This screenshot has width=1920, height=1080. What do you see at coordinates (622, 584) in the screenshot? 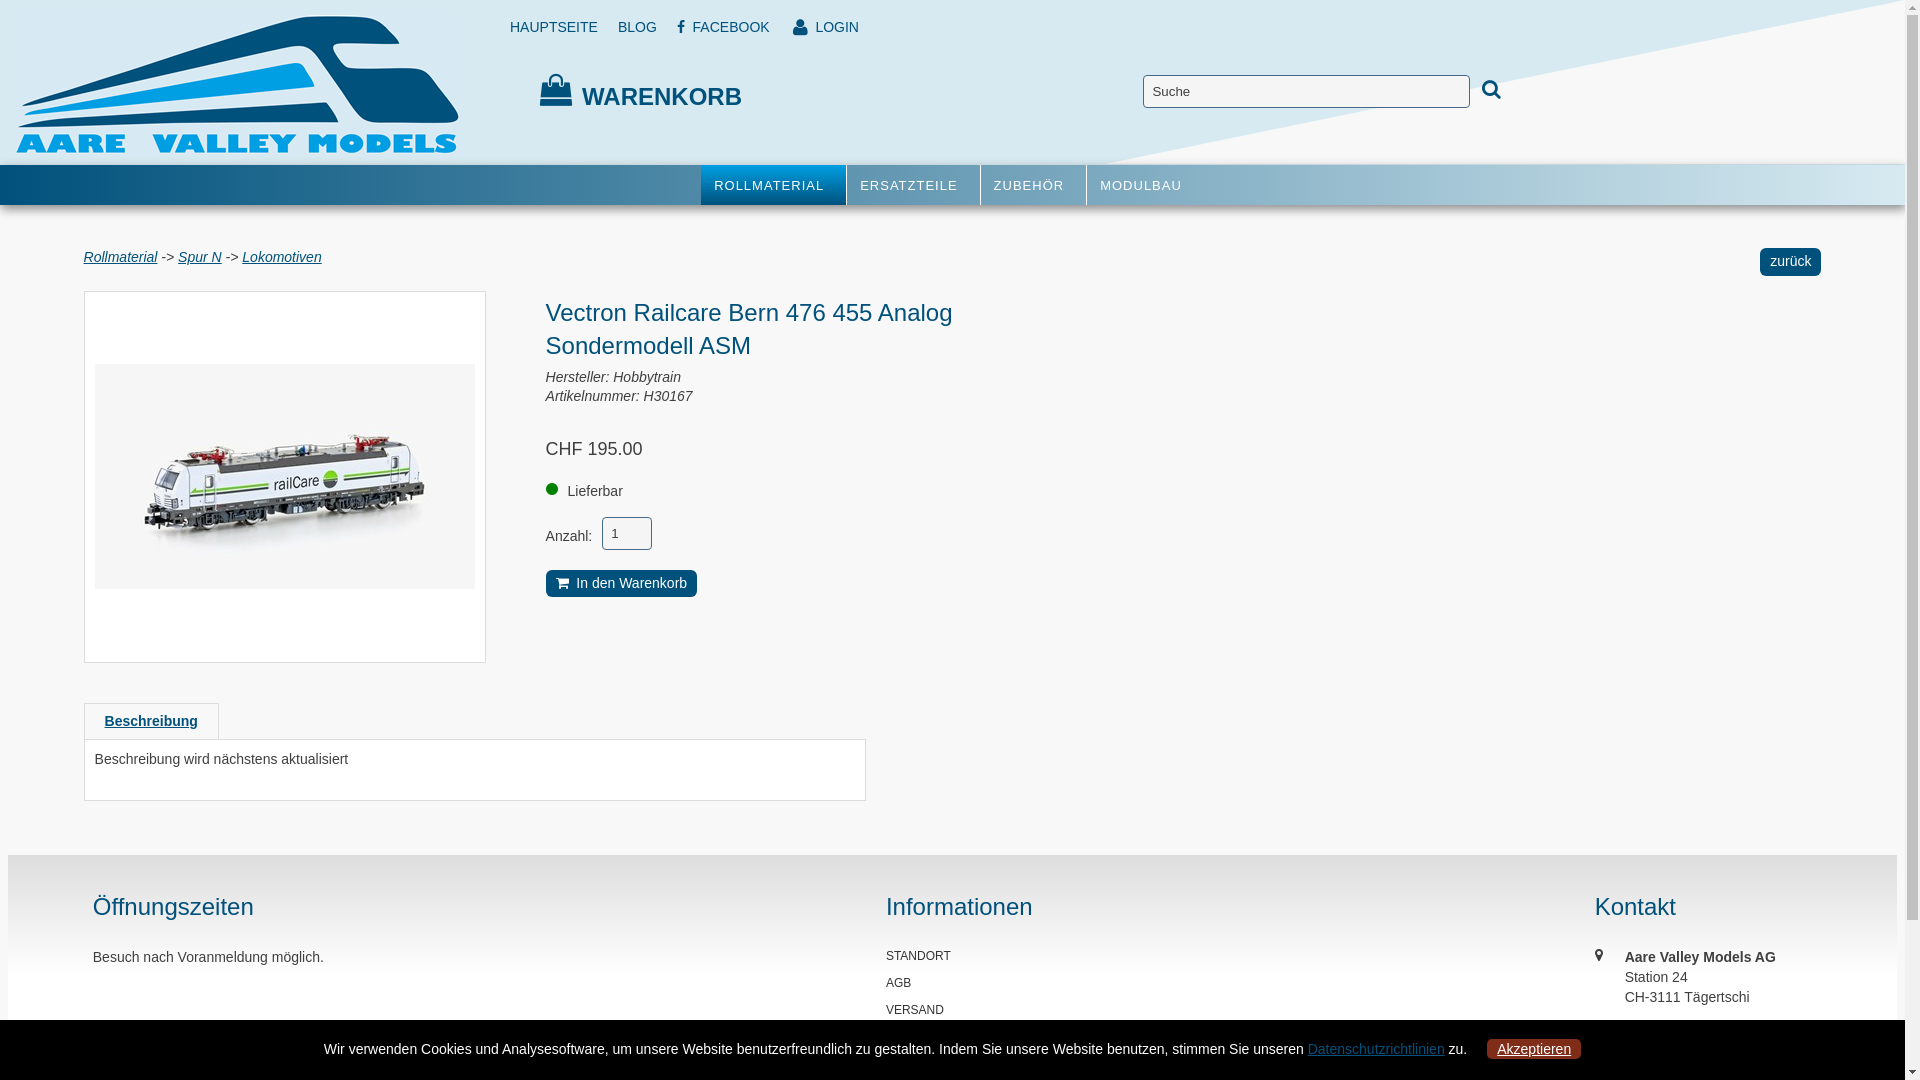
I see `  In den Warenkorb` at bounding box center [622, 584].